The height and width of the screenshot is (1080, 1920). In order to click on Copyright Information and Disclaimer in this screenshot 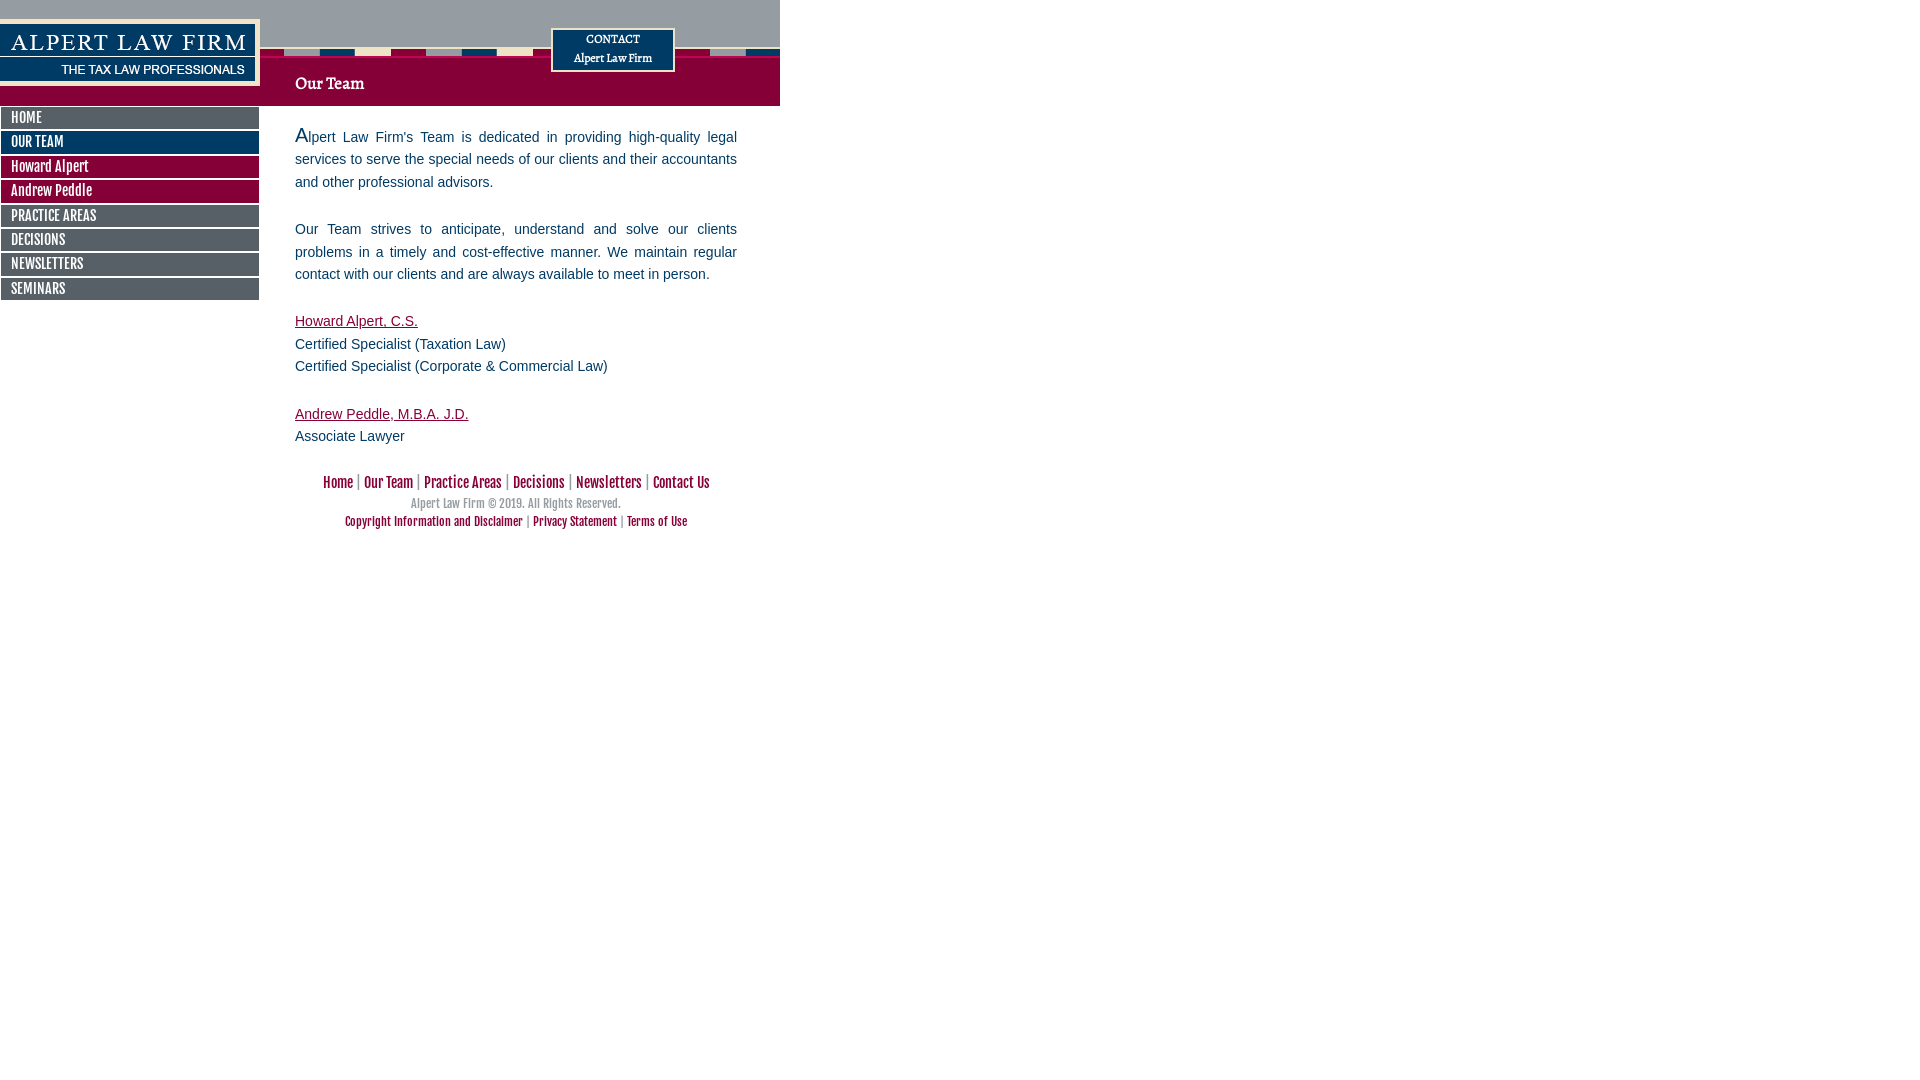, I will do `click(434, 522)`.